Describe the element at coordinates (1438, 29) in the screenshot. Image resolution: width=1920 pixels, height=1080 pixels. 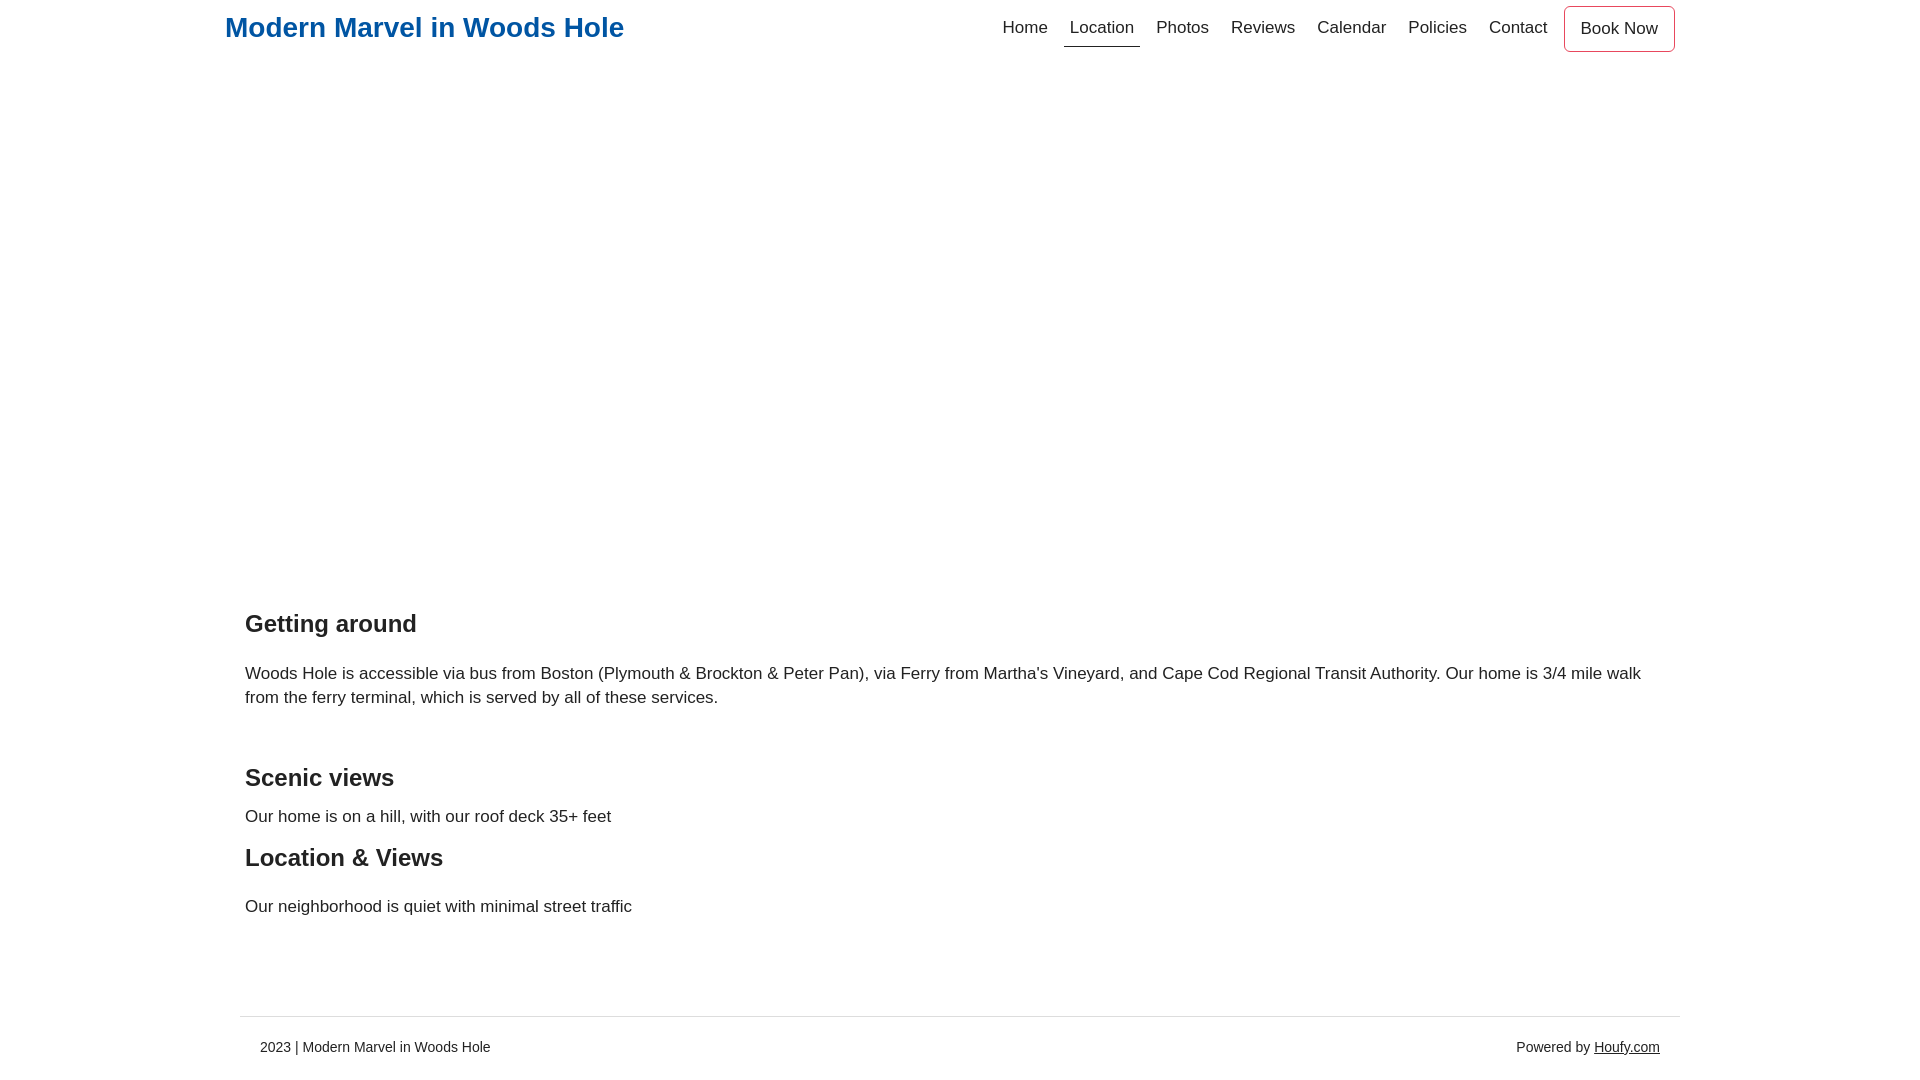
I see `Policies` at that location.